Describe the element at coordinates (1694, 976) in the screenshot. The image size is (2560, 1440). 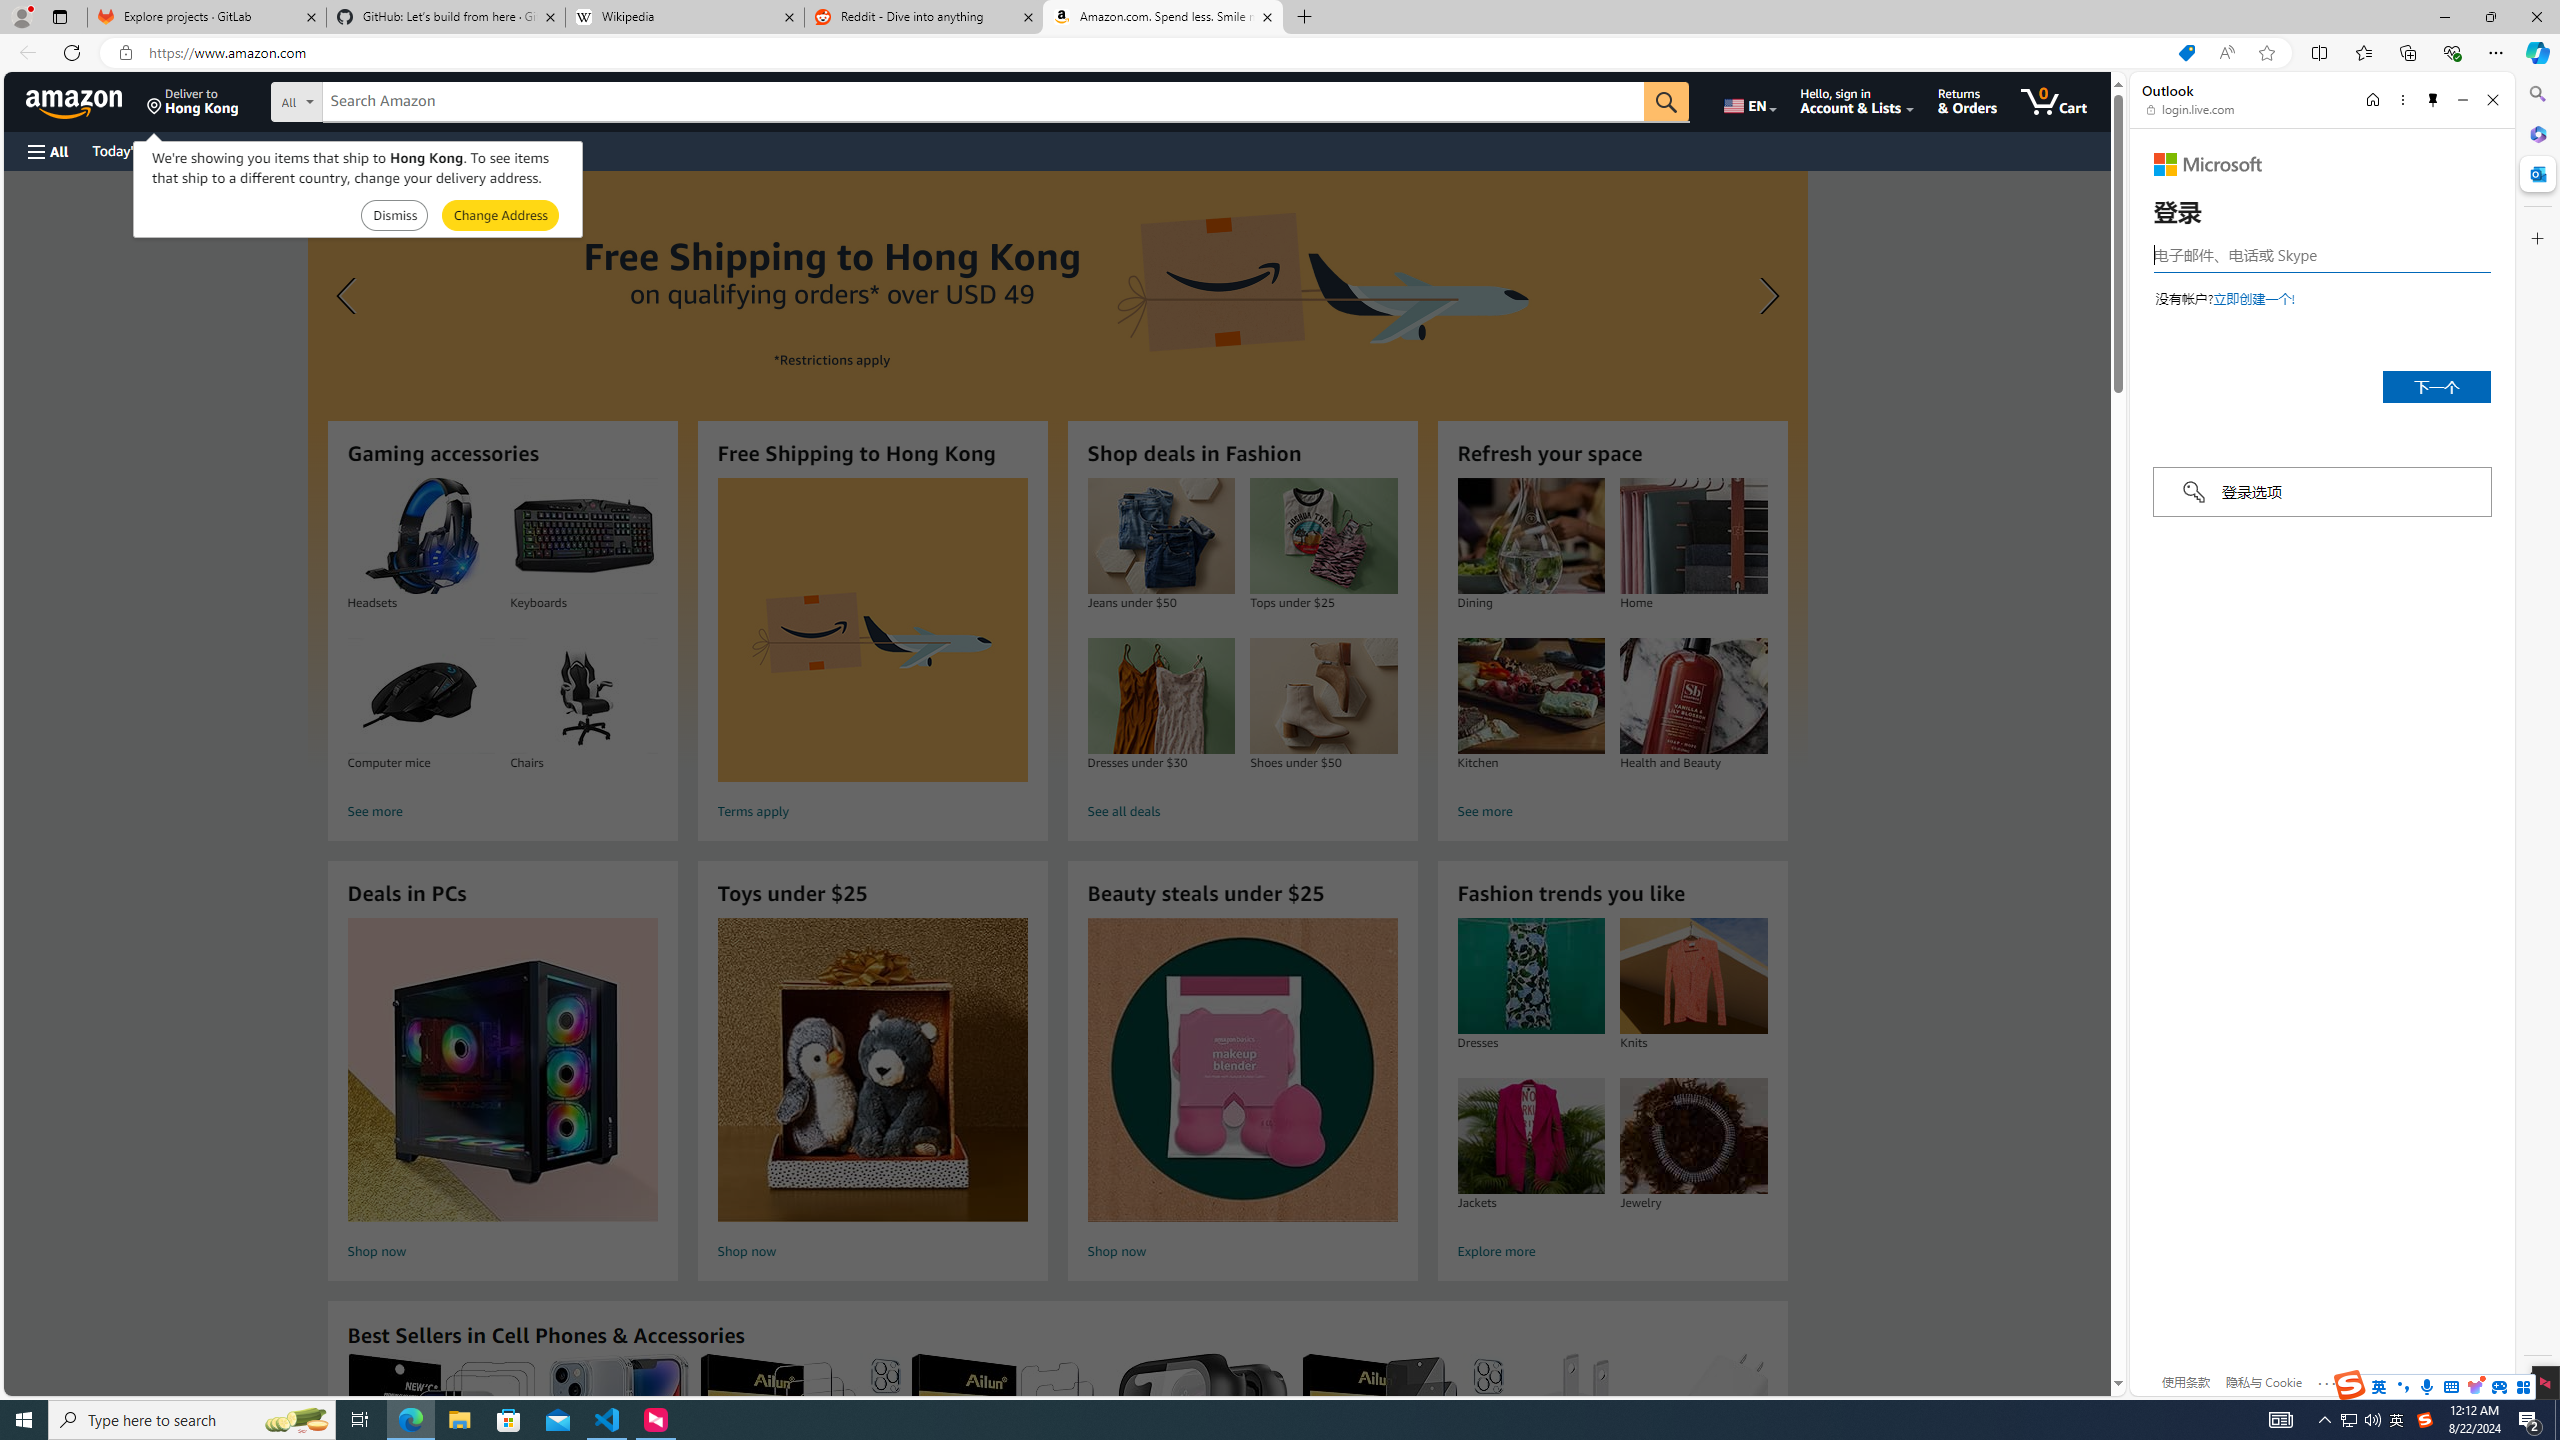
I see `Knits` at that location.